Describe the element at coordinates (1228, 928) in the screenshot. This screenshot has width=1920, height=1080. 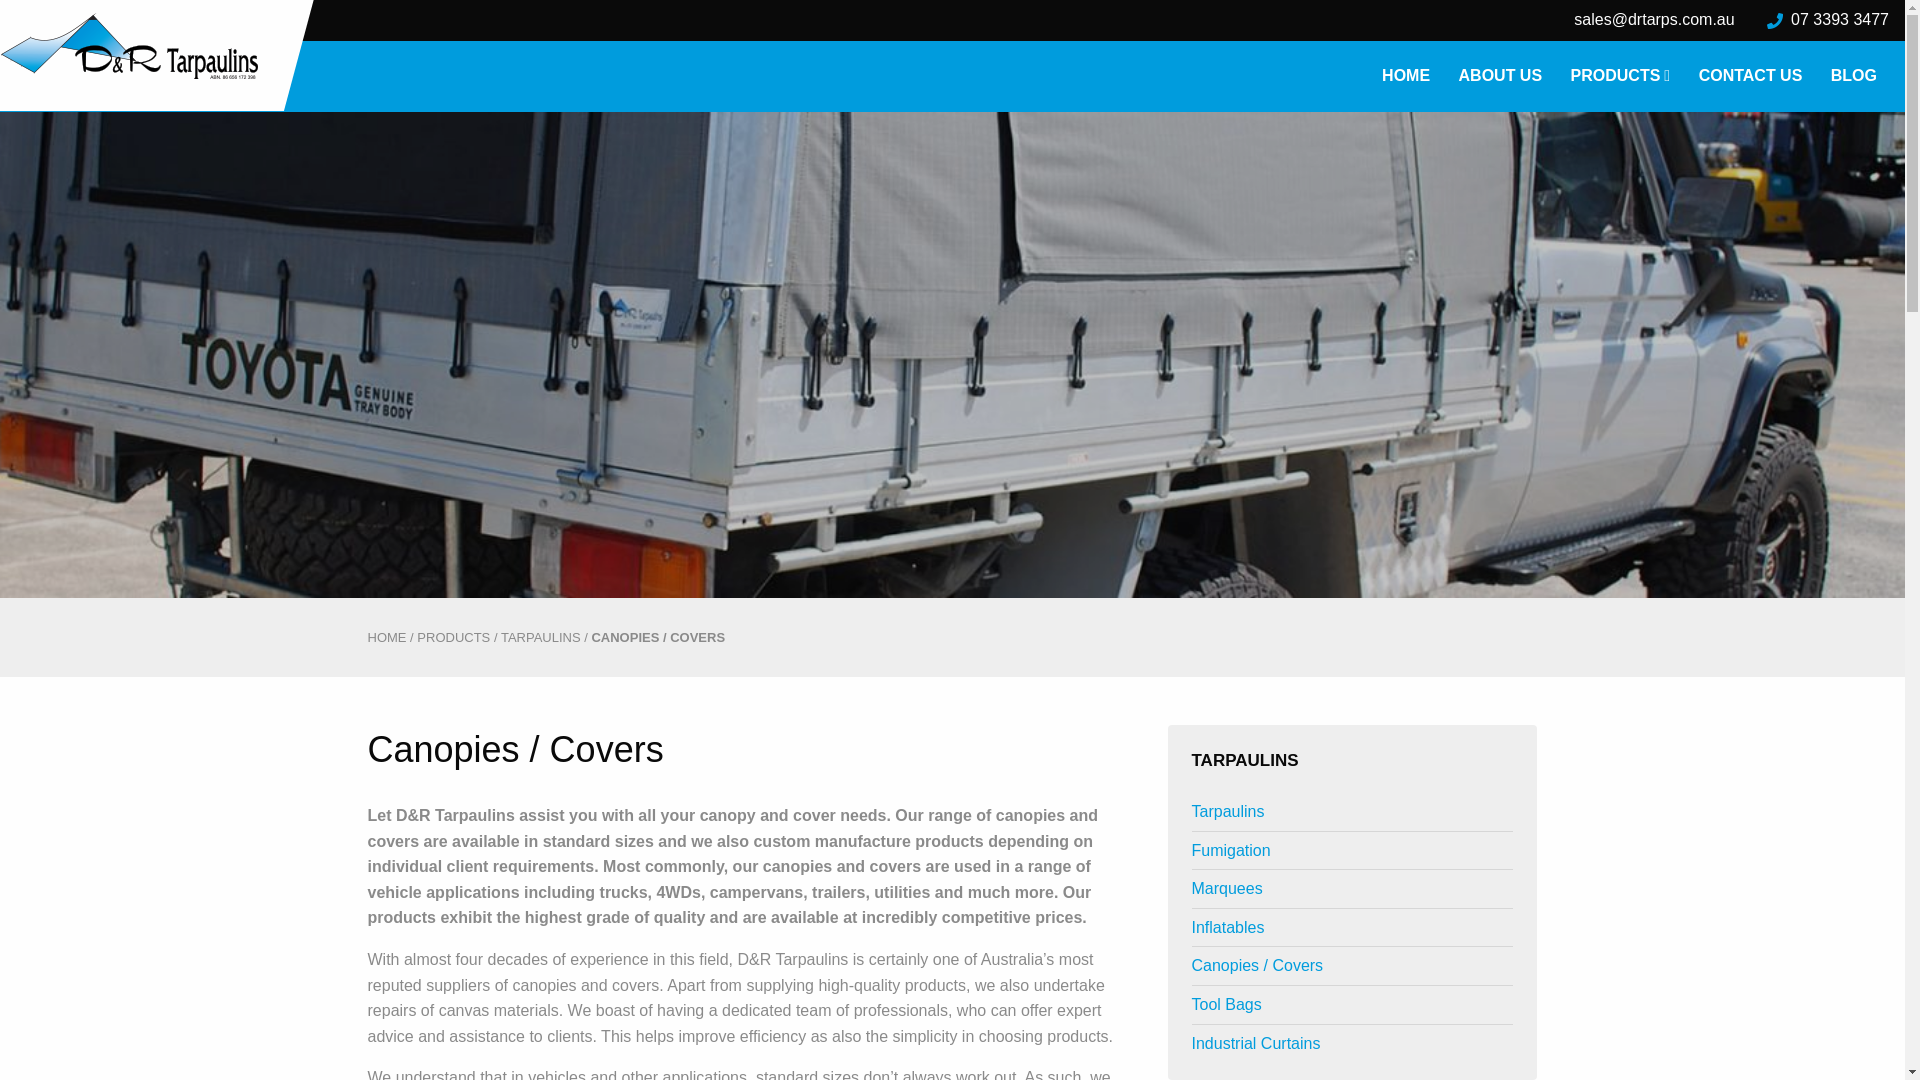
I see `Inflatables` at that location.